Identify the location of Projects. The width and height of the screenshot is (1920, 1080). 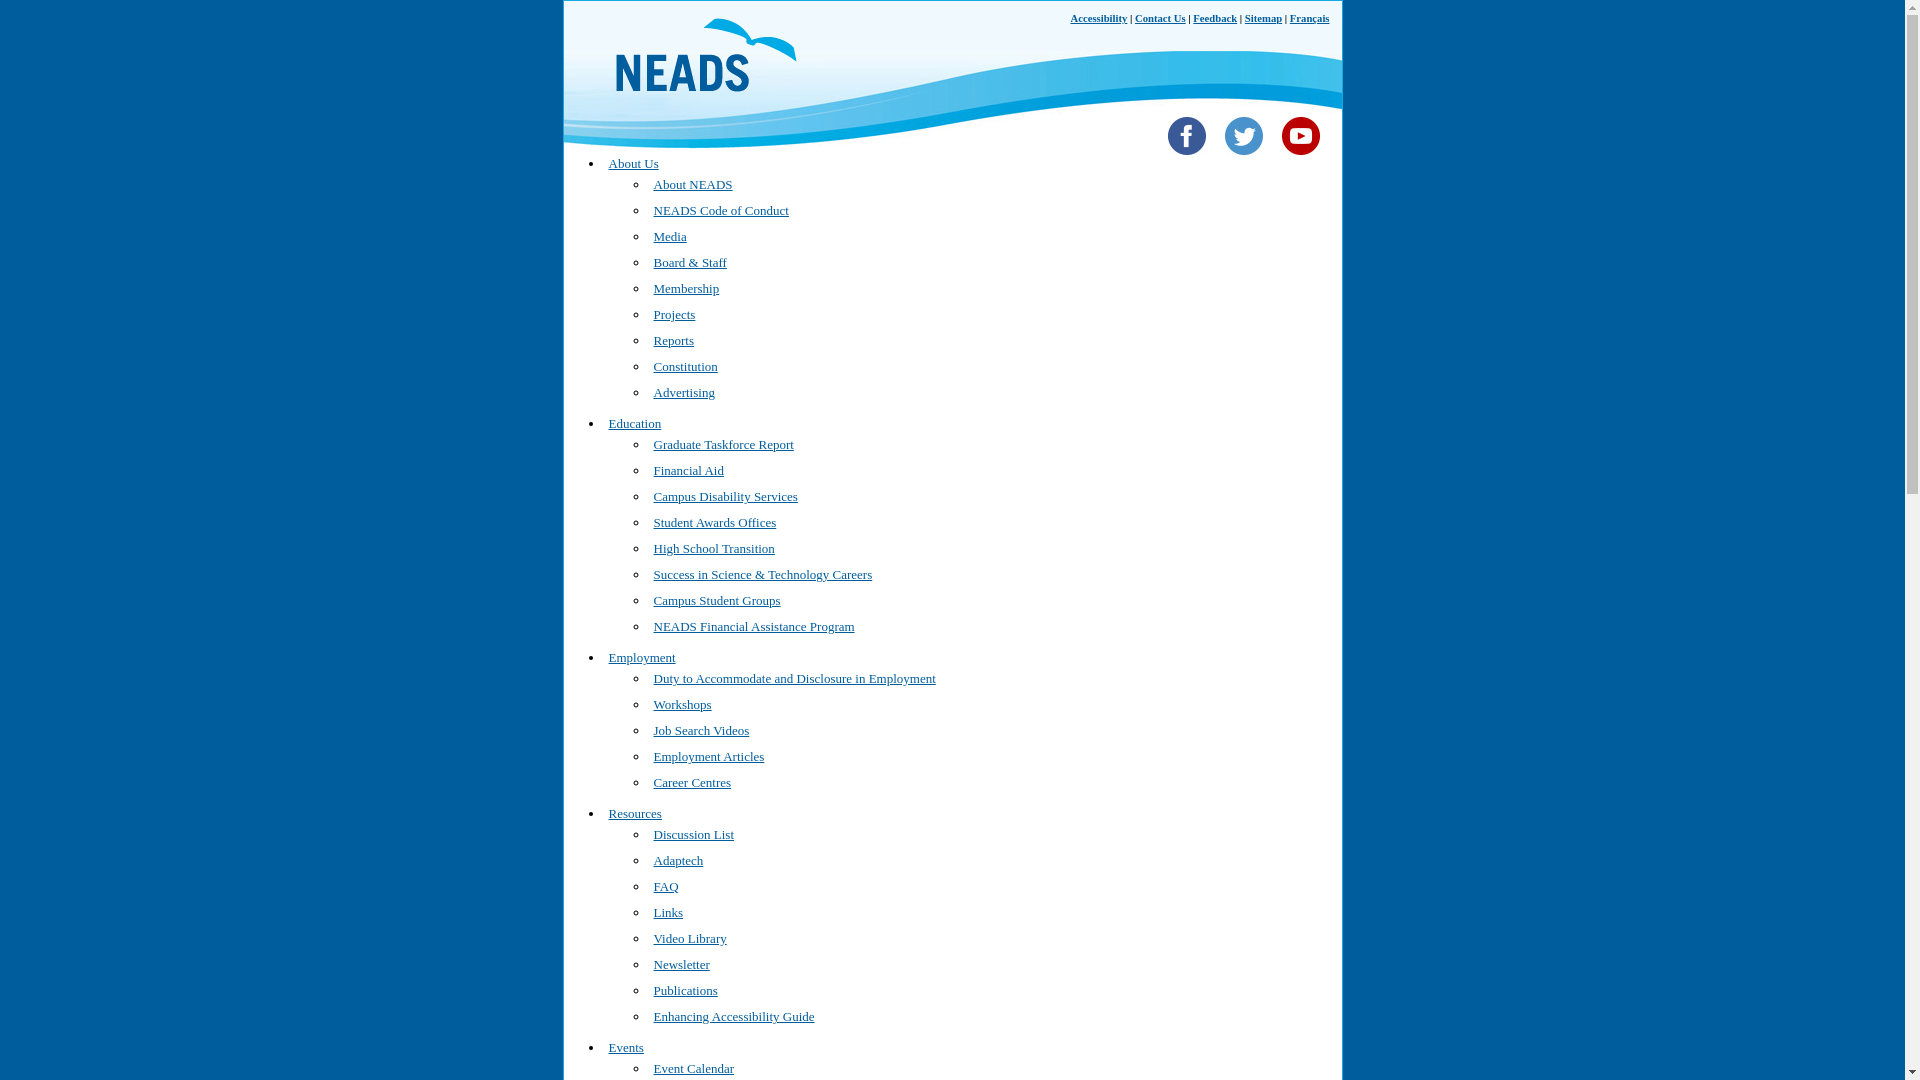
(674, 314).